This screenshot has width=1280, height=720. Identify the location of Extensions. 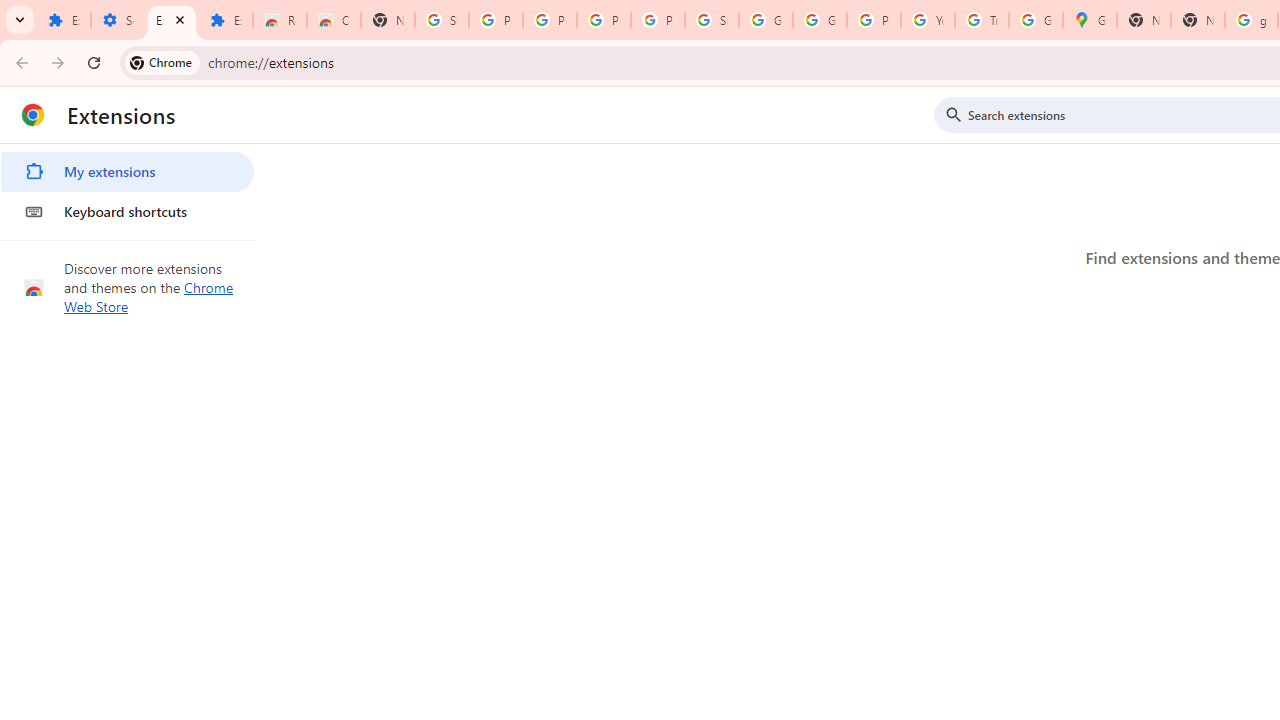
(64, 20).